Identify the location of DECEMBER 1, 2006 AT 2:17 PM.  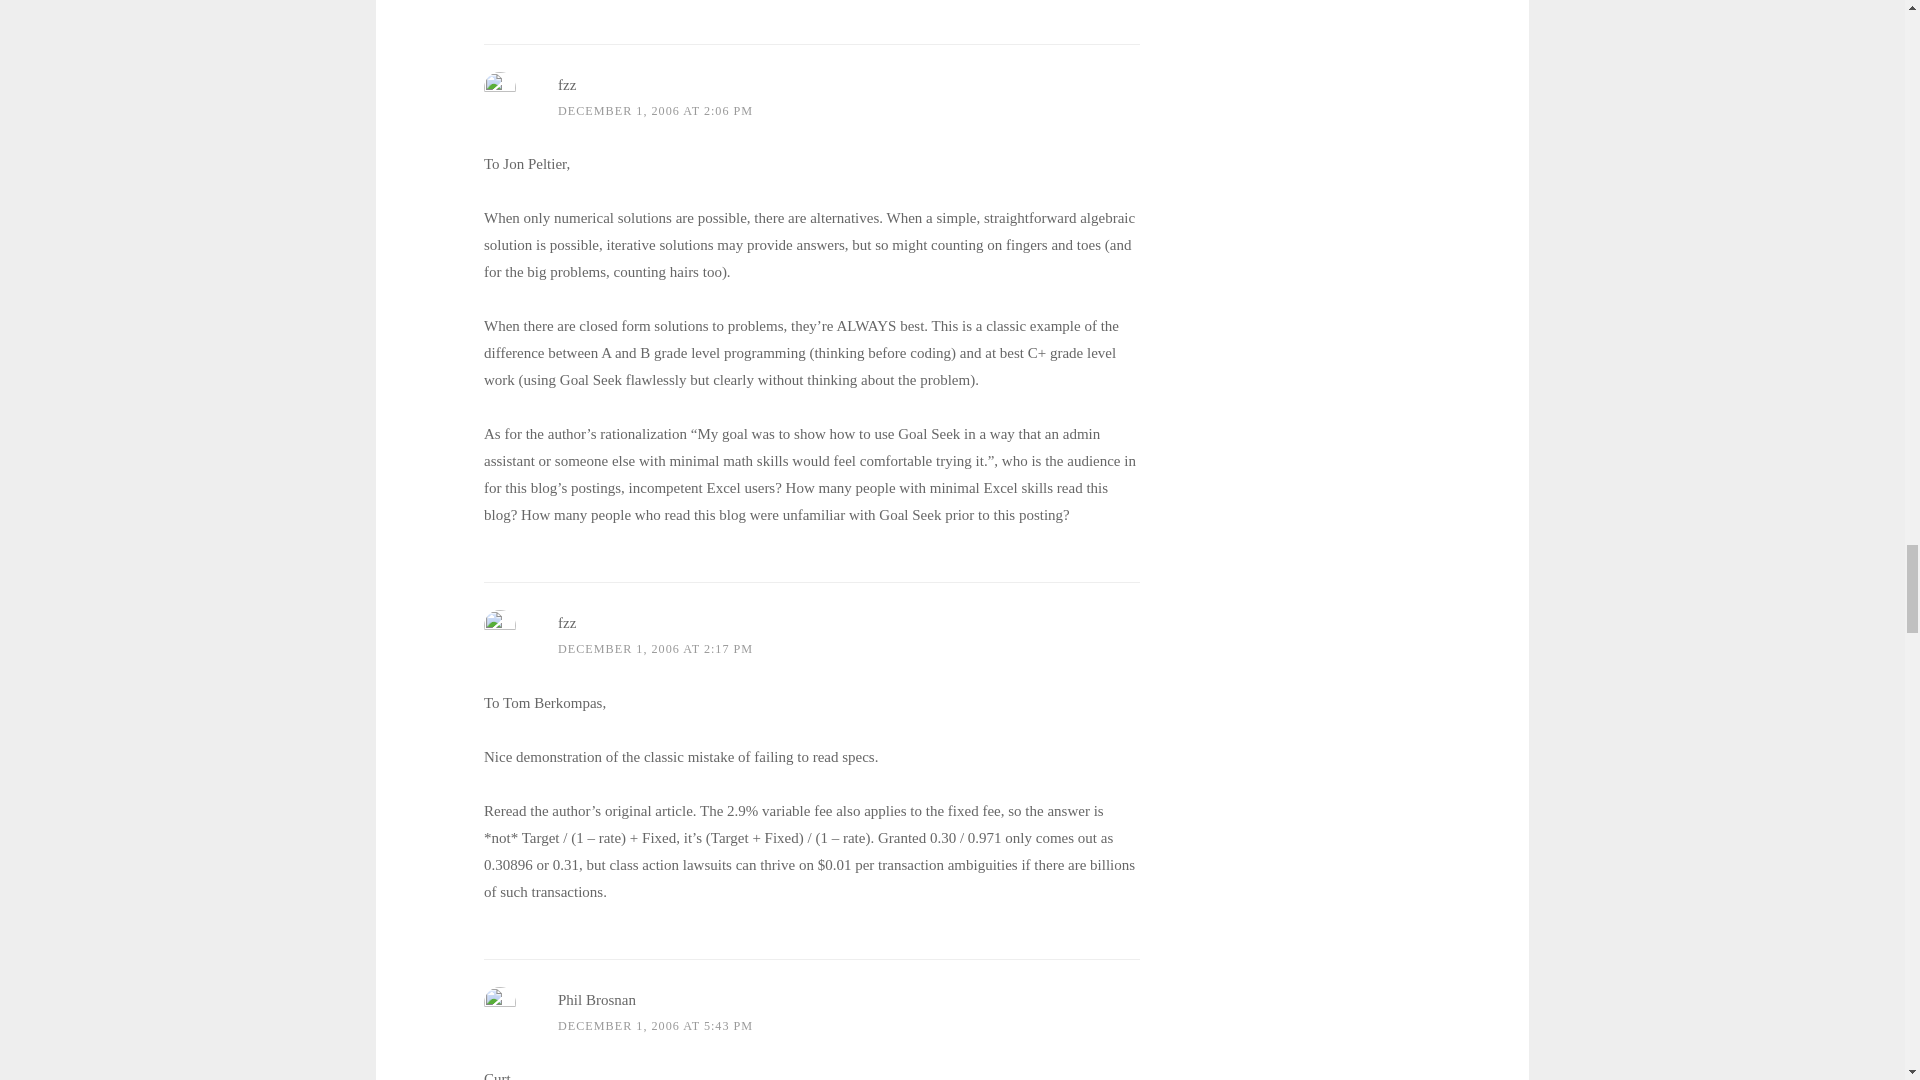
(655, 648).